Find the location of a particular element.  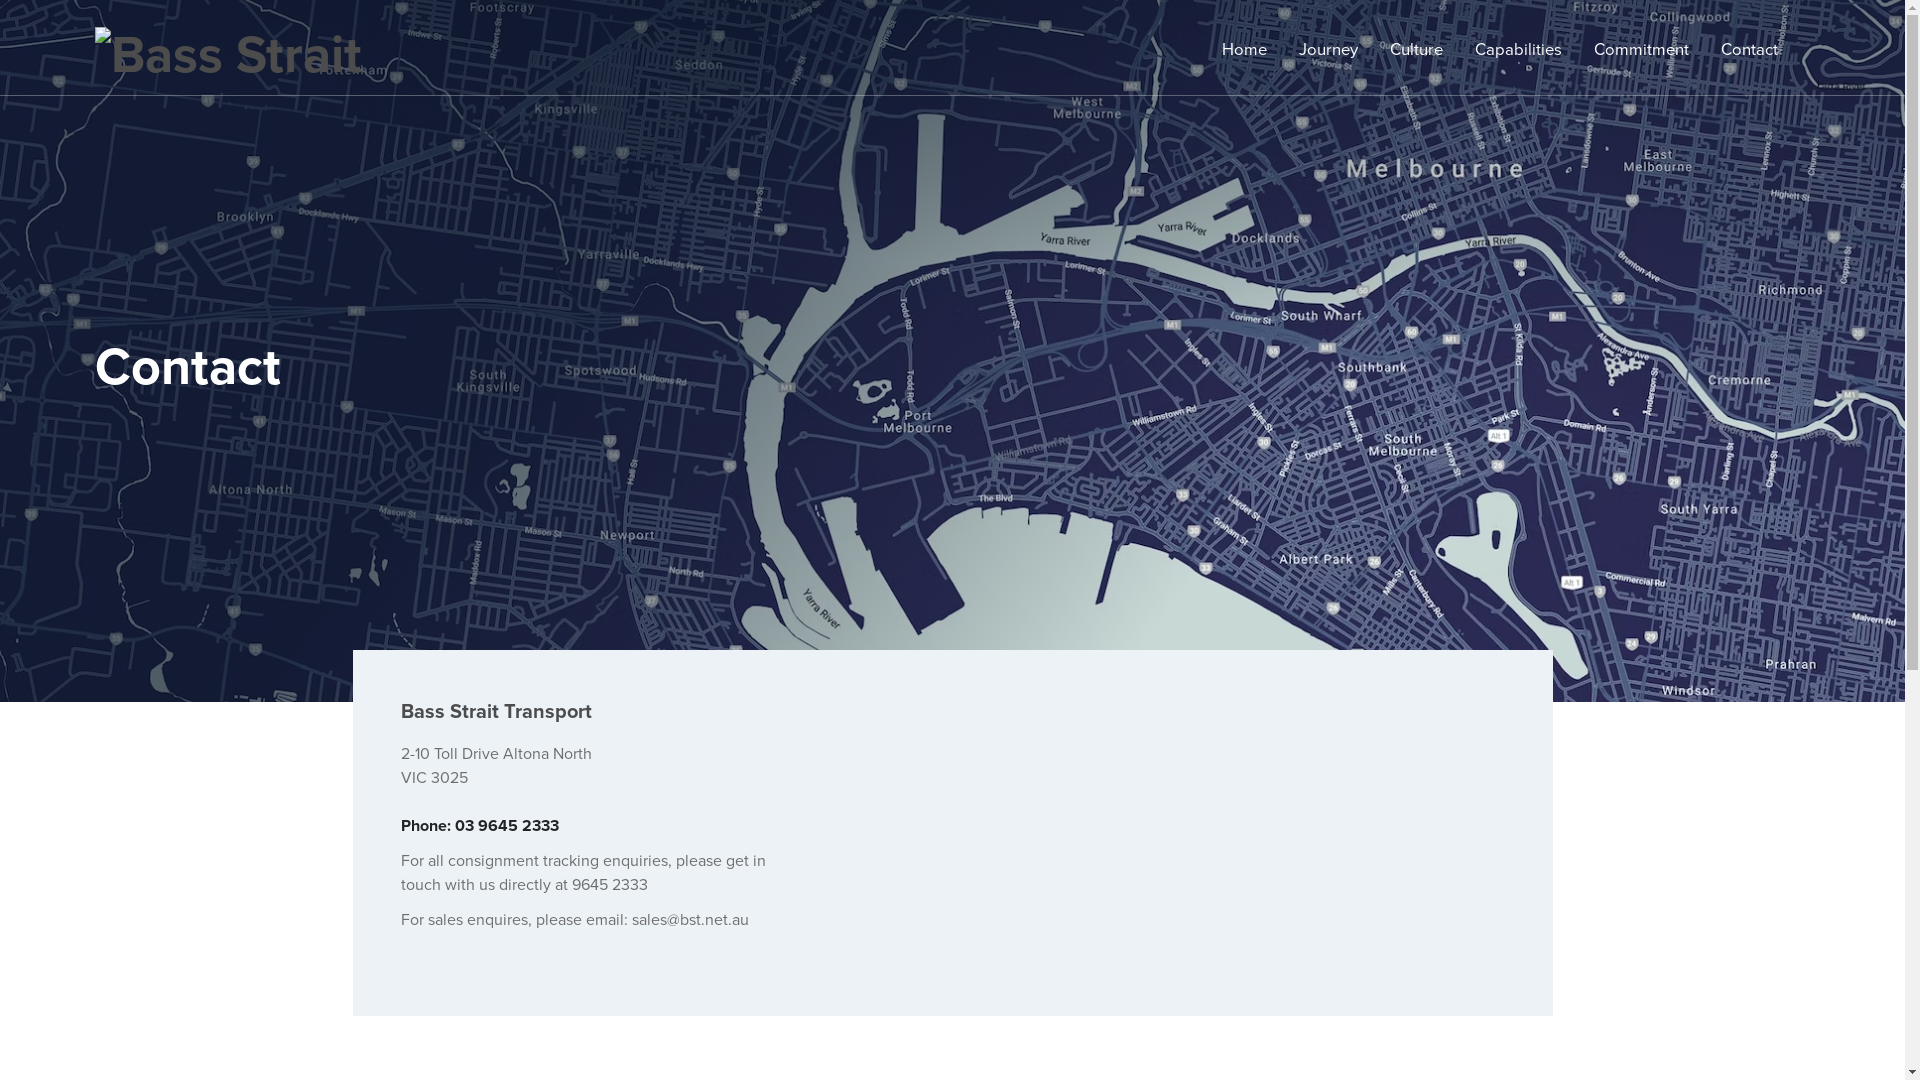

Home is located at coordinates (1244, 50).